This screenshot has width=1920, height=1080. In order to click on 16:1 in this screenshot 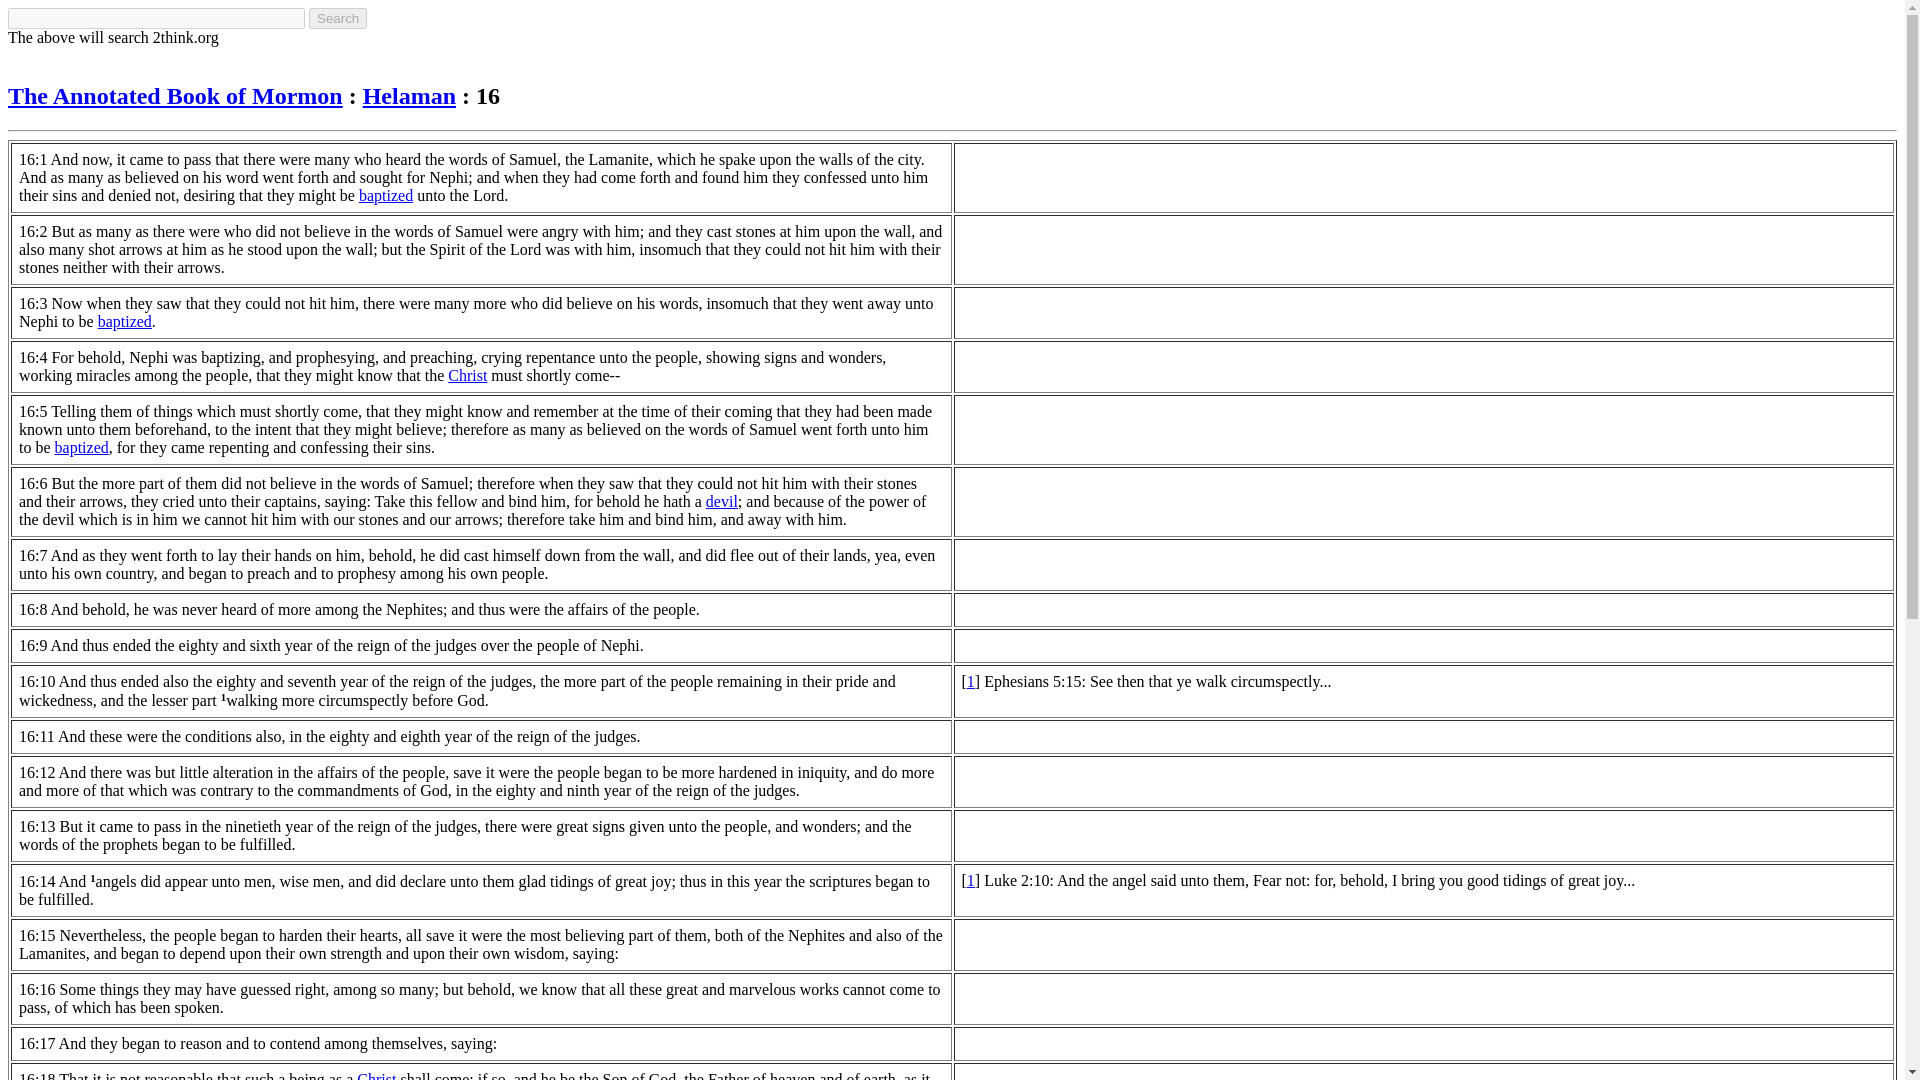, I will do `click(32, 160)`.